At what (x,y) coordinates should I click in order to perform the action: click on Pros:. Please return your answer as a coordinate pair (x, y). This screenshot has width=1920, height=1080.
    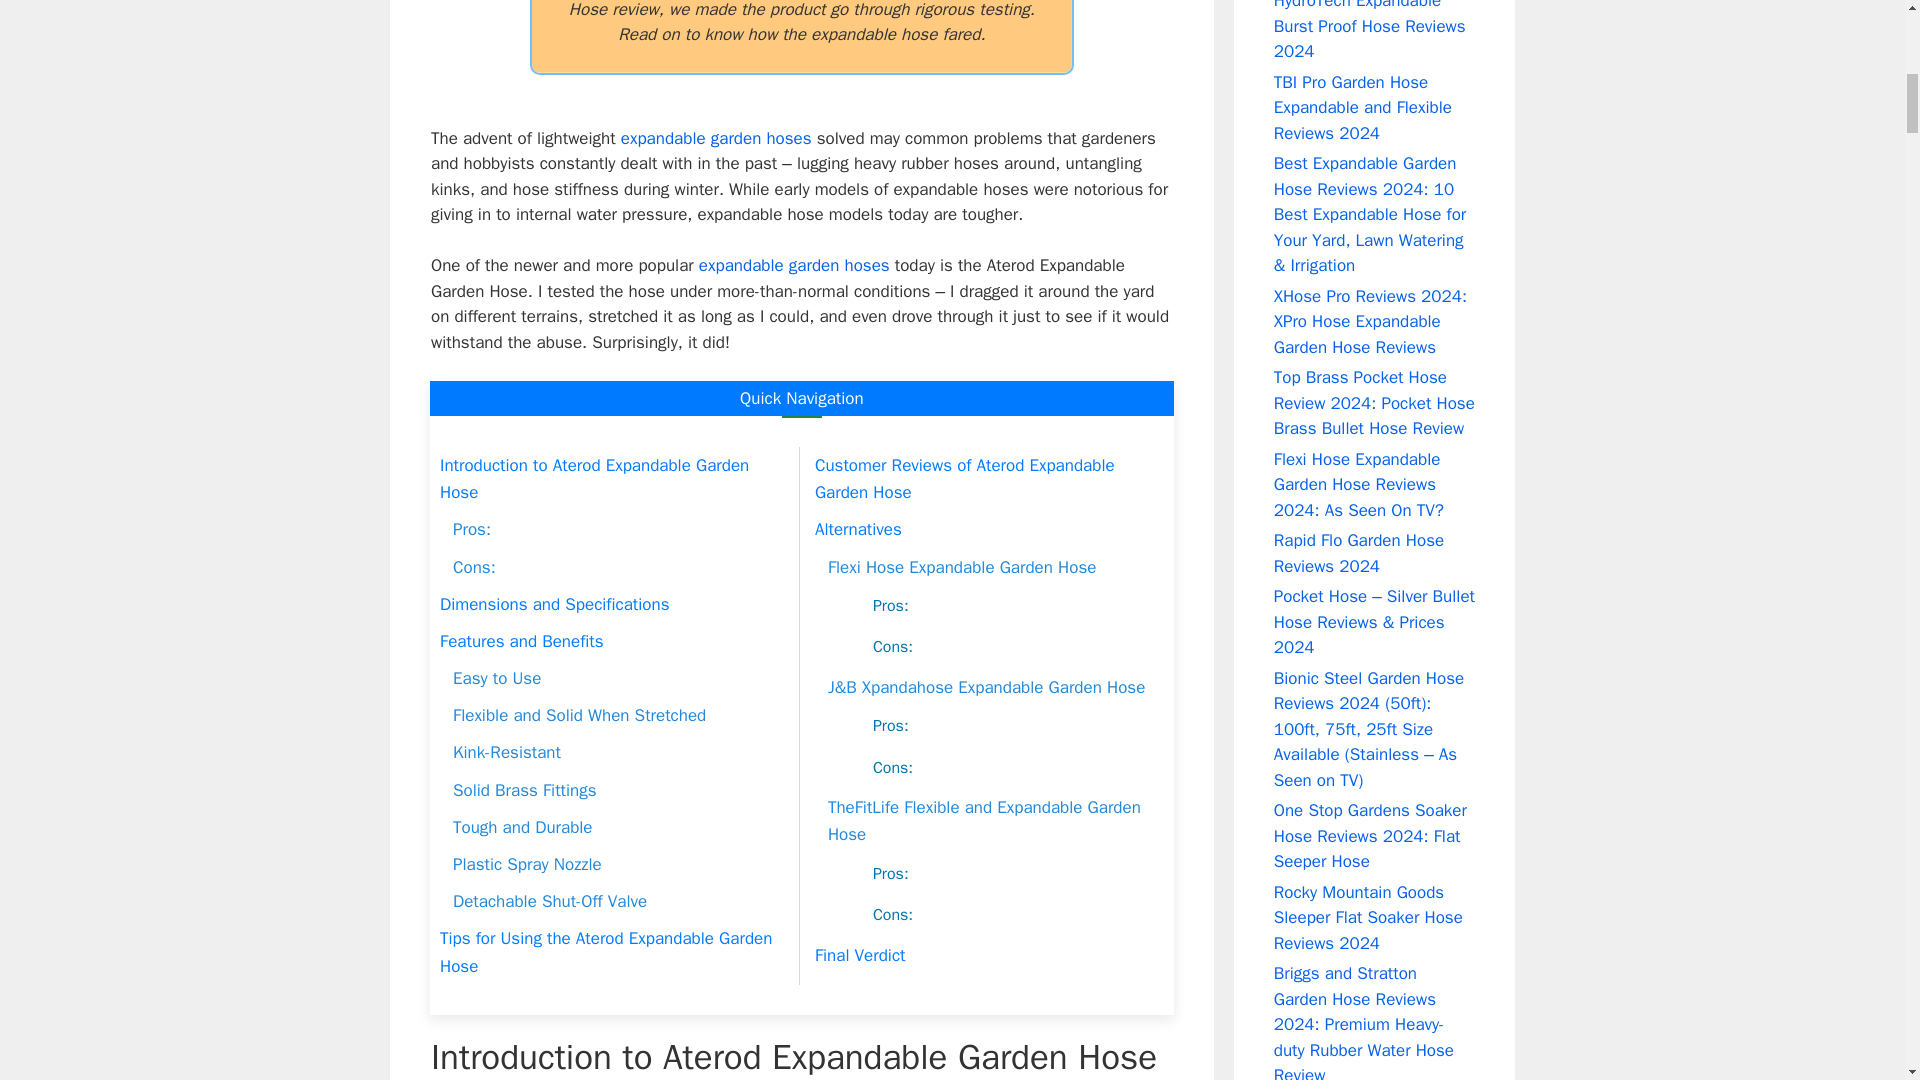
    Looking at the image, I should click on (890, 726).